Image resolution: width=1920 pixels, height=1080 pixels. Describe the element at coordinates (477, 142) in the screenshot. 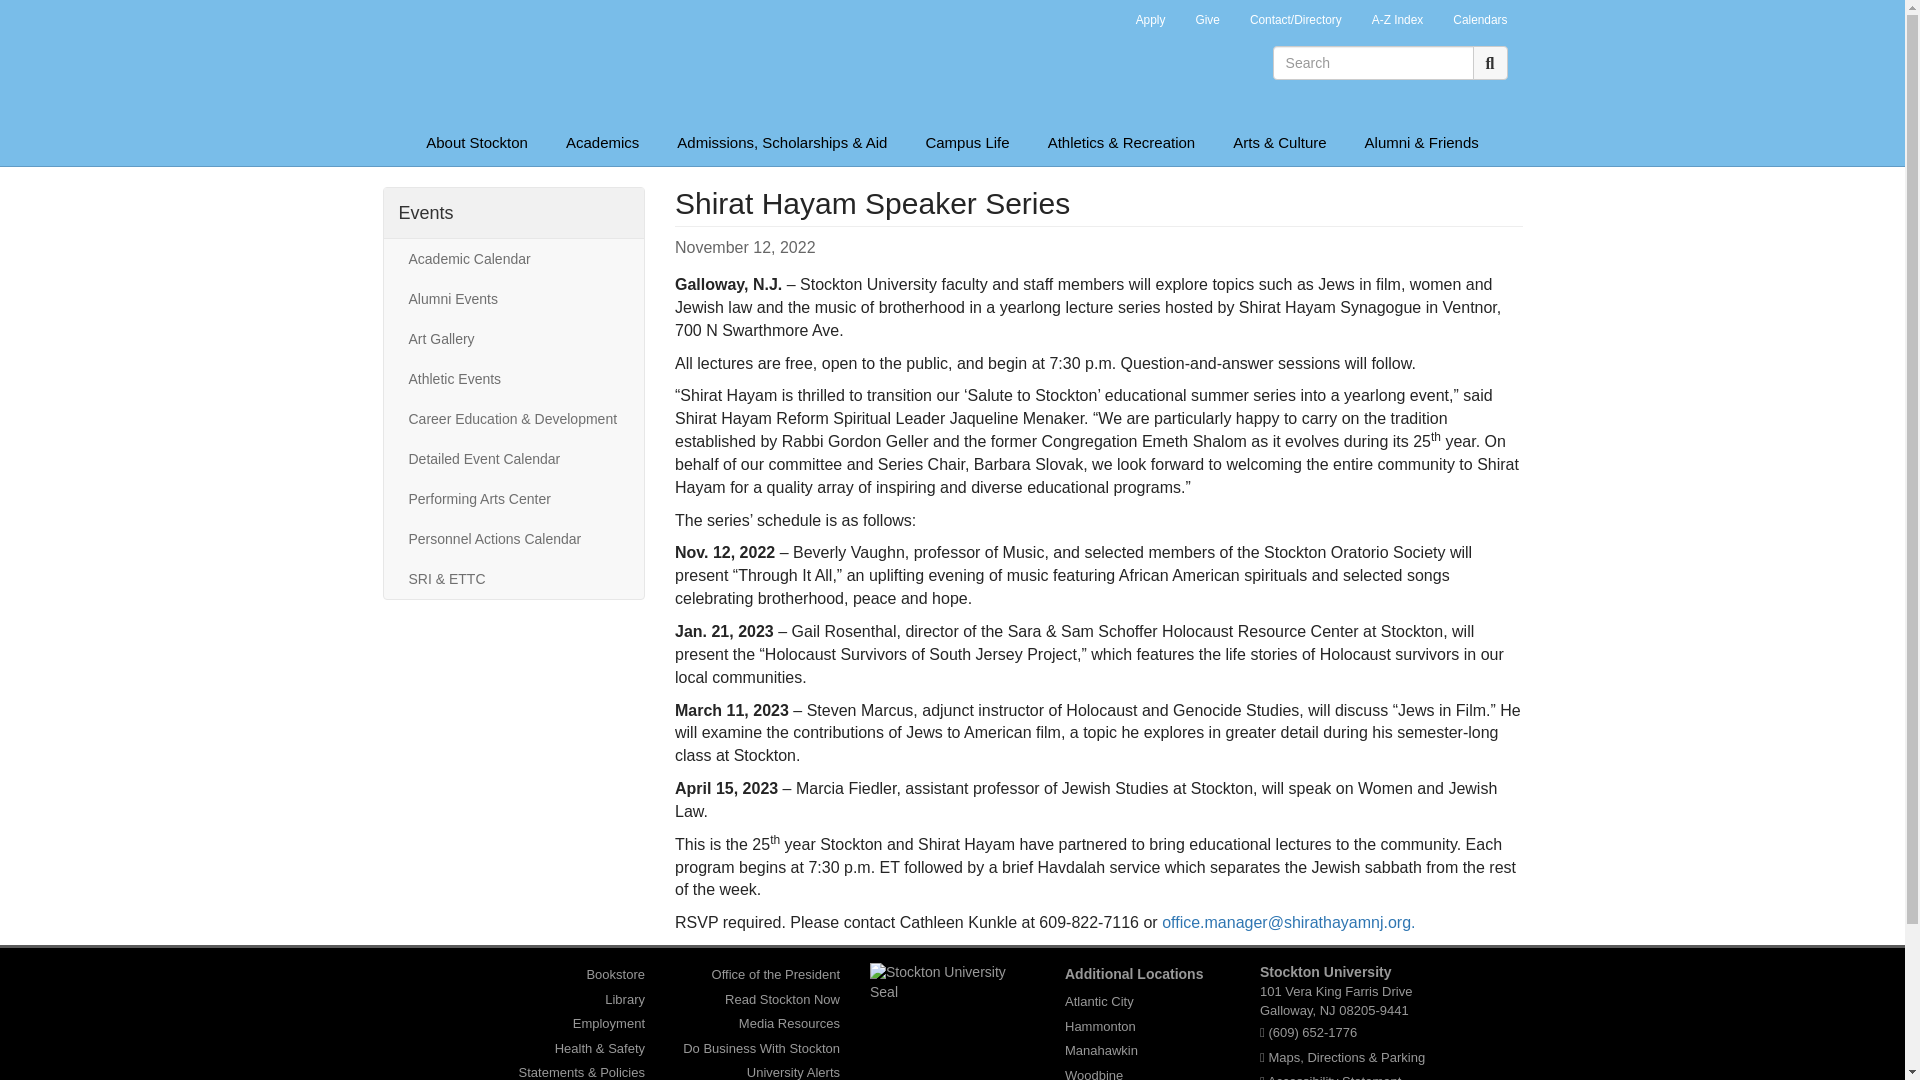

I see `About Stockton` at that location.